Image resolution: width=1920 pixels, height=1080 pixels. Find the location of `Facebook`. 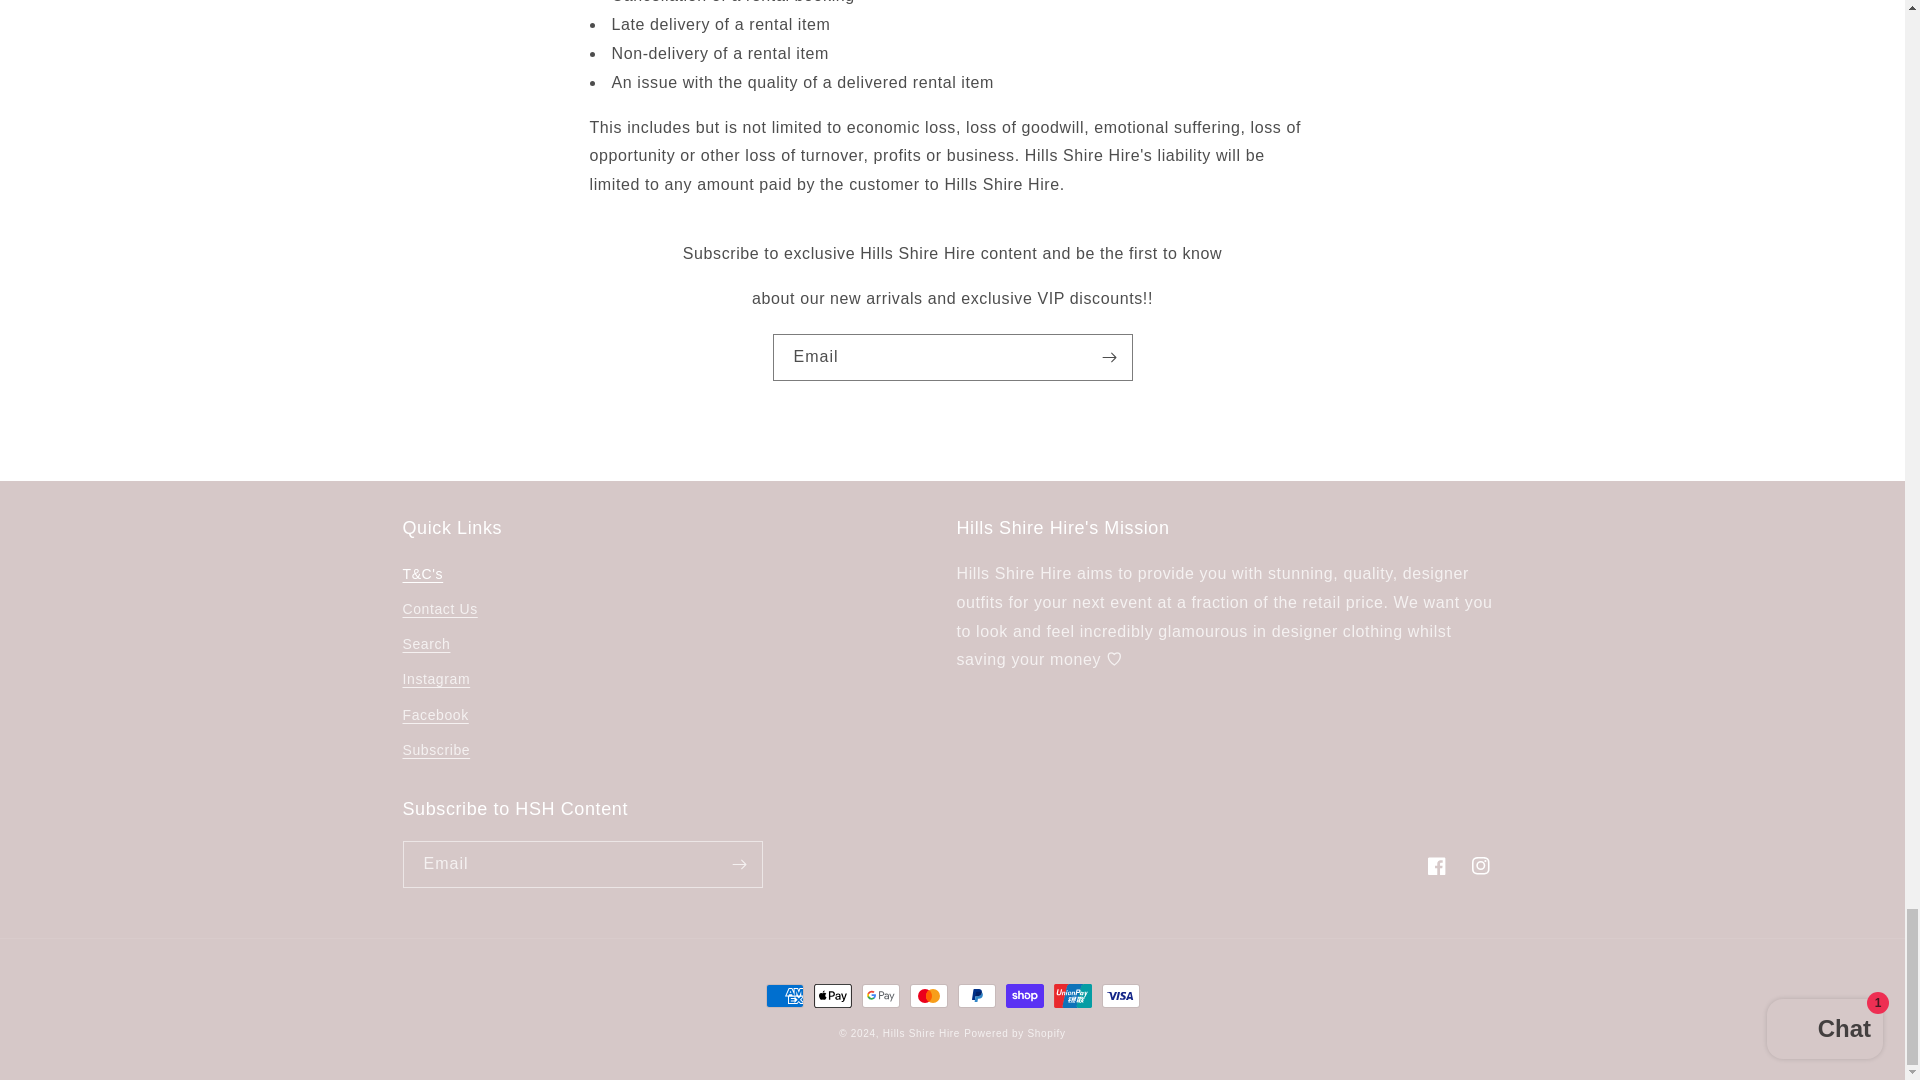

Facebook is located at coordinates (434, 715).